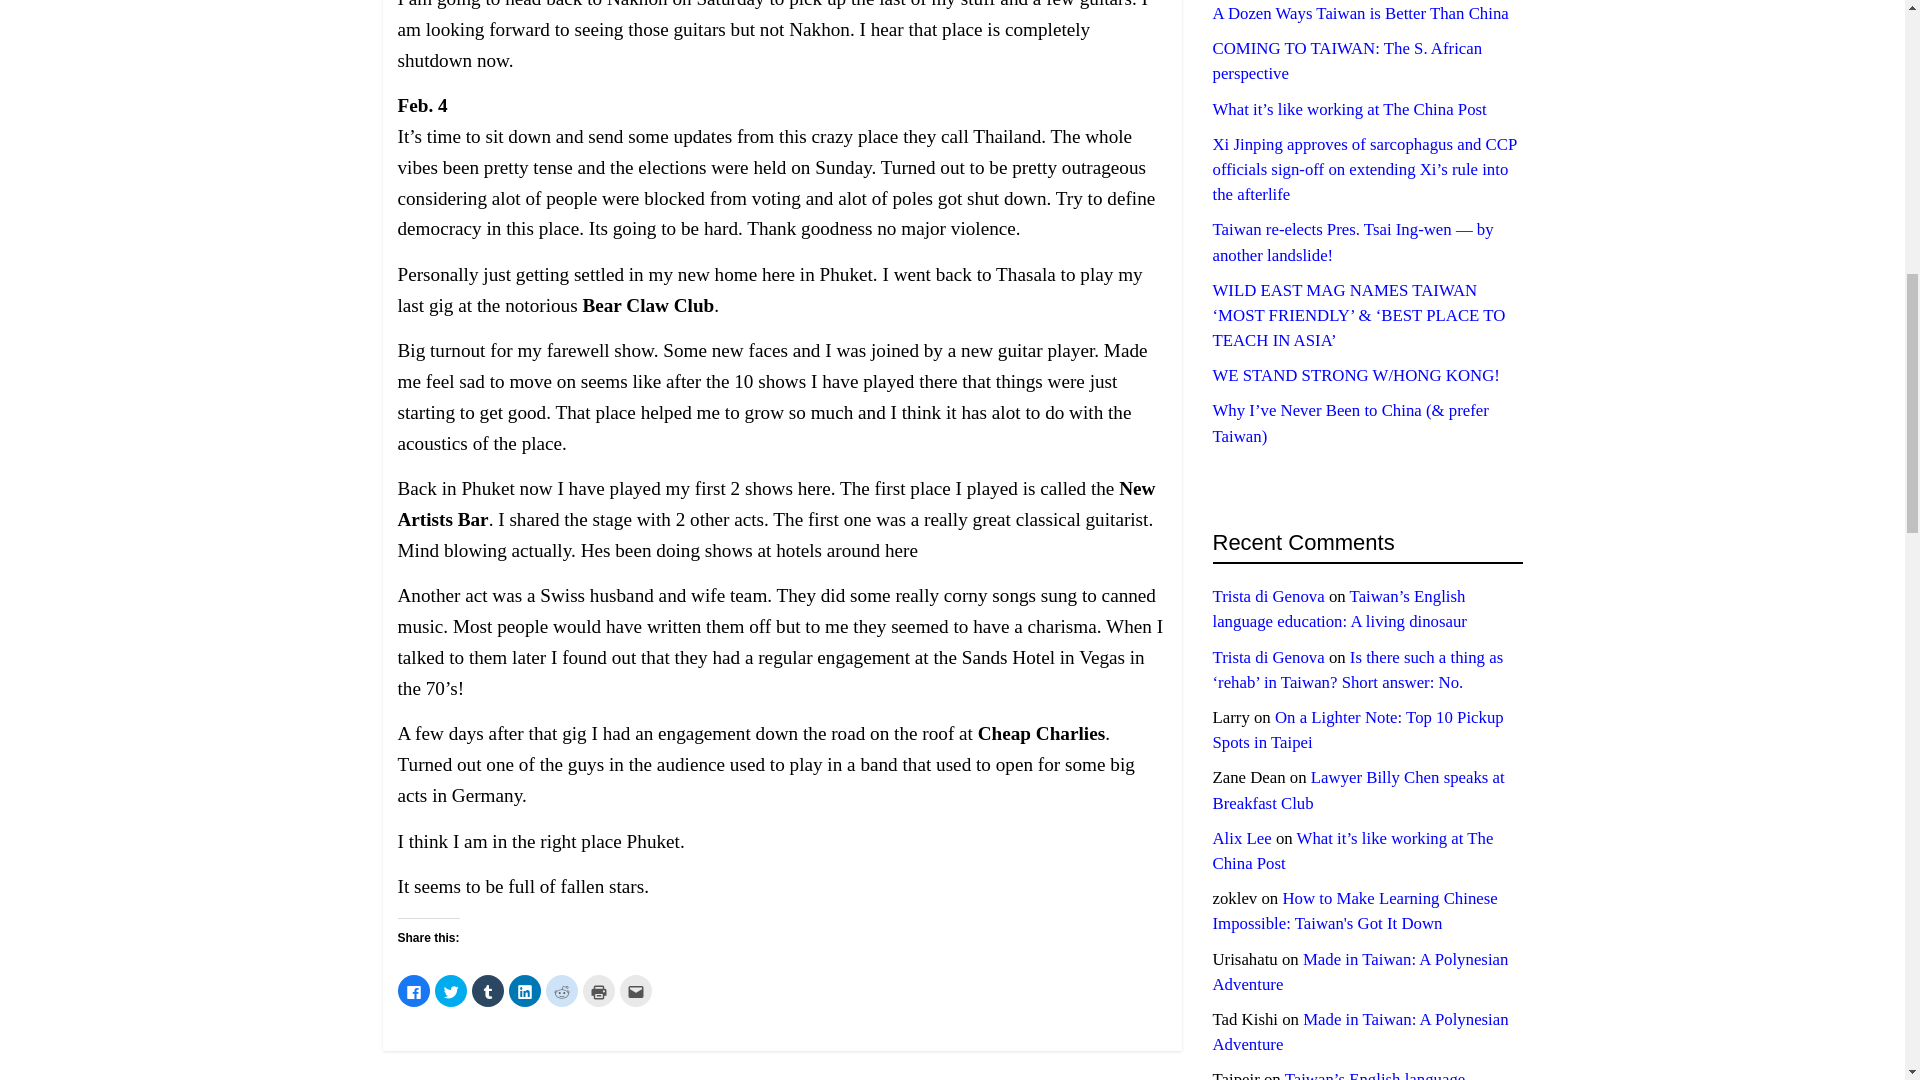 This screenshot has height=1080, width=1920. I want to click on Click to email this to a friend, so click(636, 990).